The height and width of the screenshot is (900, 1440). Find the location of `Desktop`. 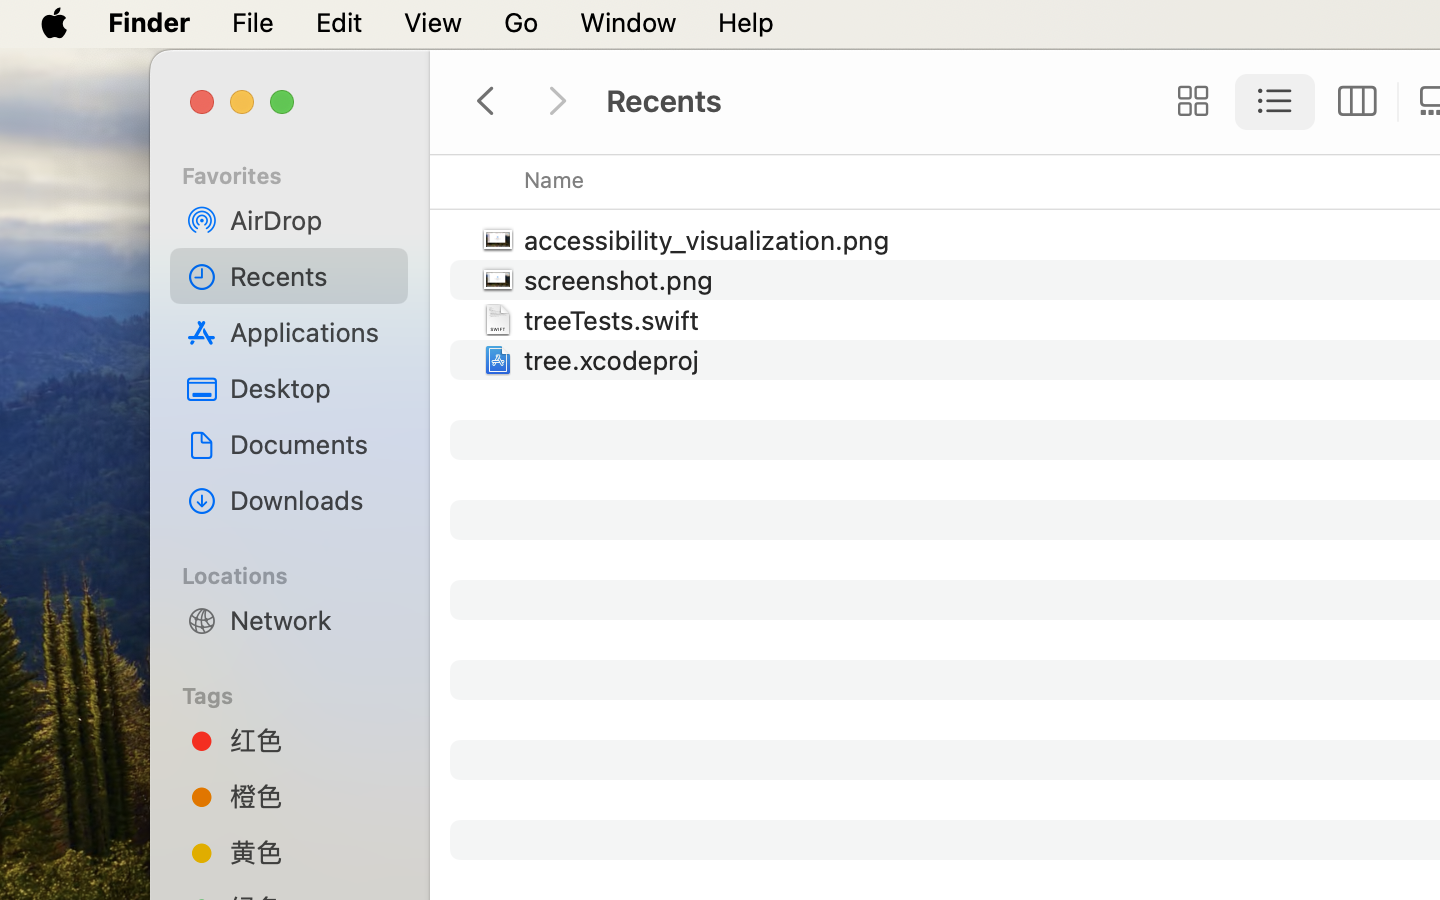

Desktop is located at coordinates (311, 388).